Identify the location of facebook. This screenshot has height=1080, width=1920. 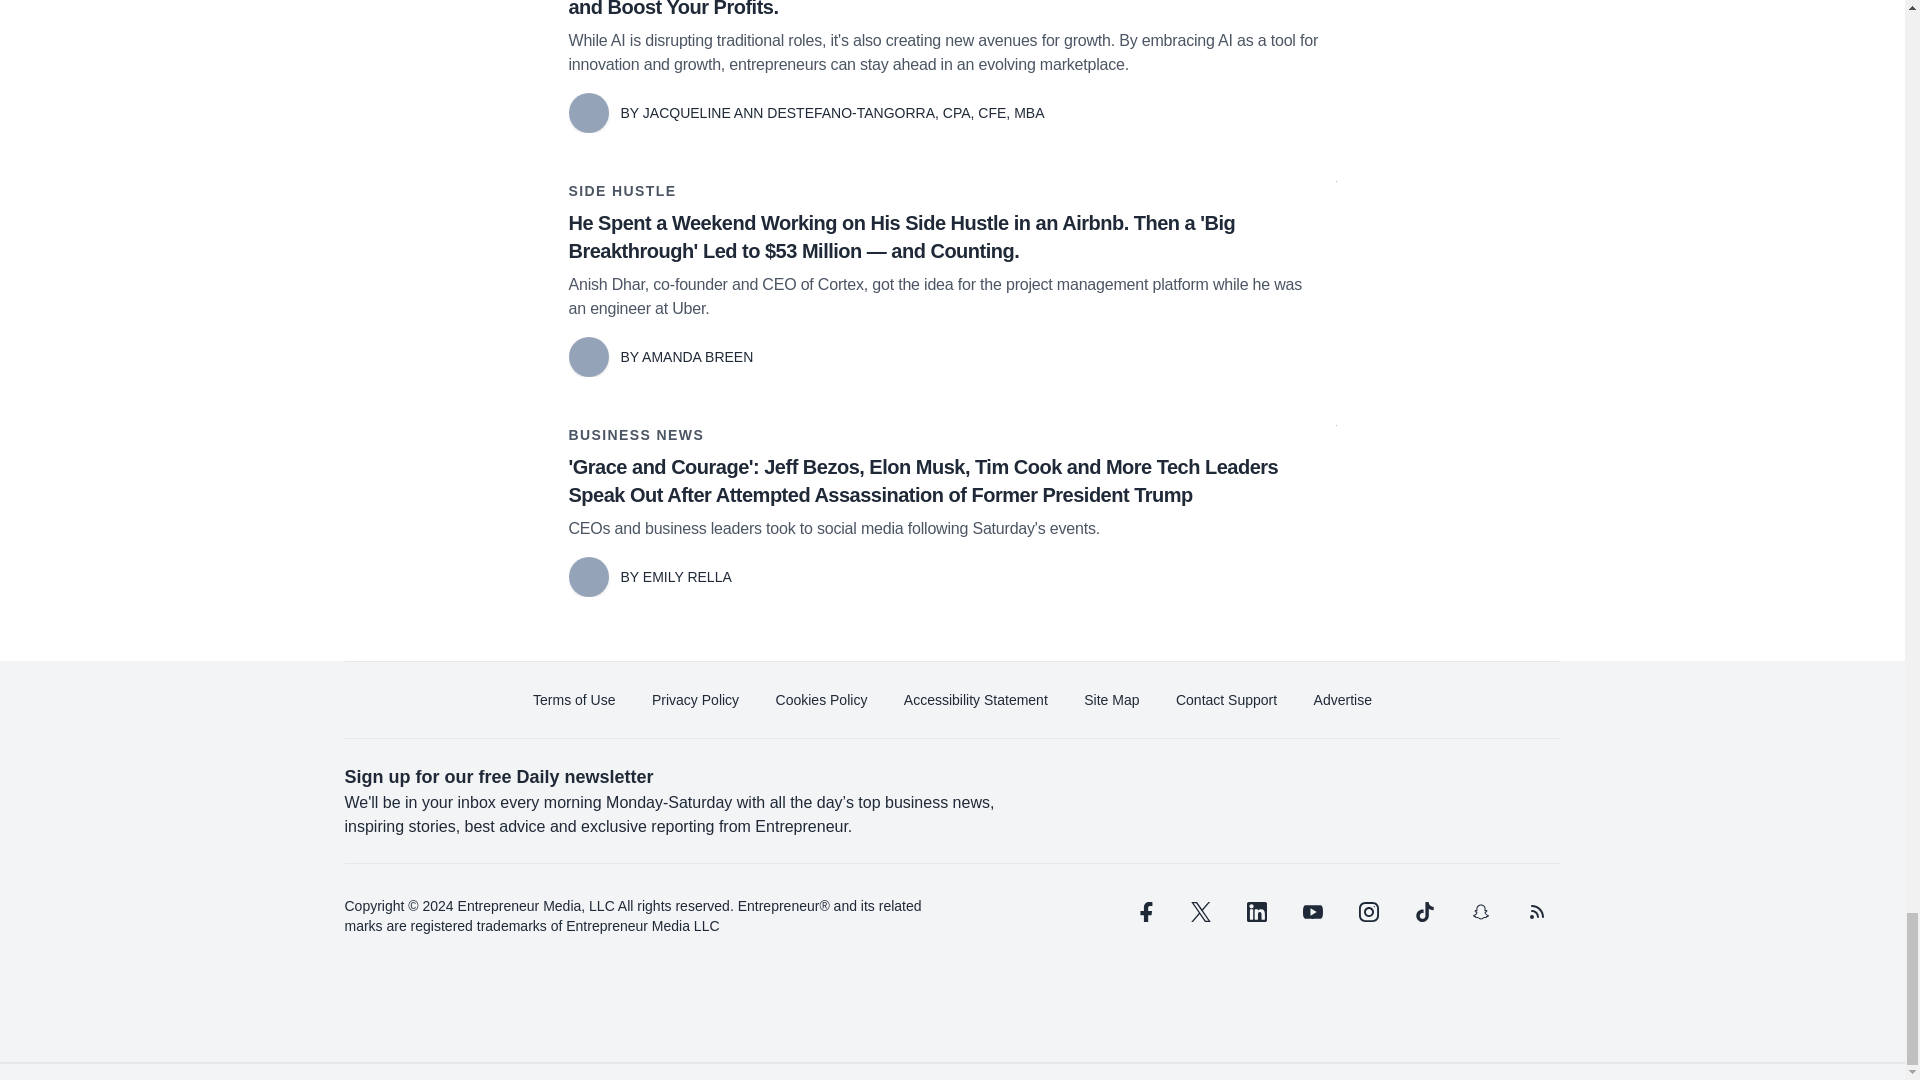
(1143, 912).